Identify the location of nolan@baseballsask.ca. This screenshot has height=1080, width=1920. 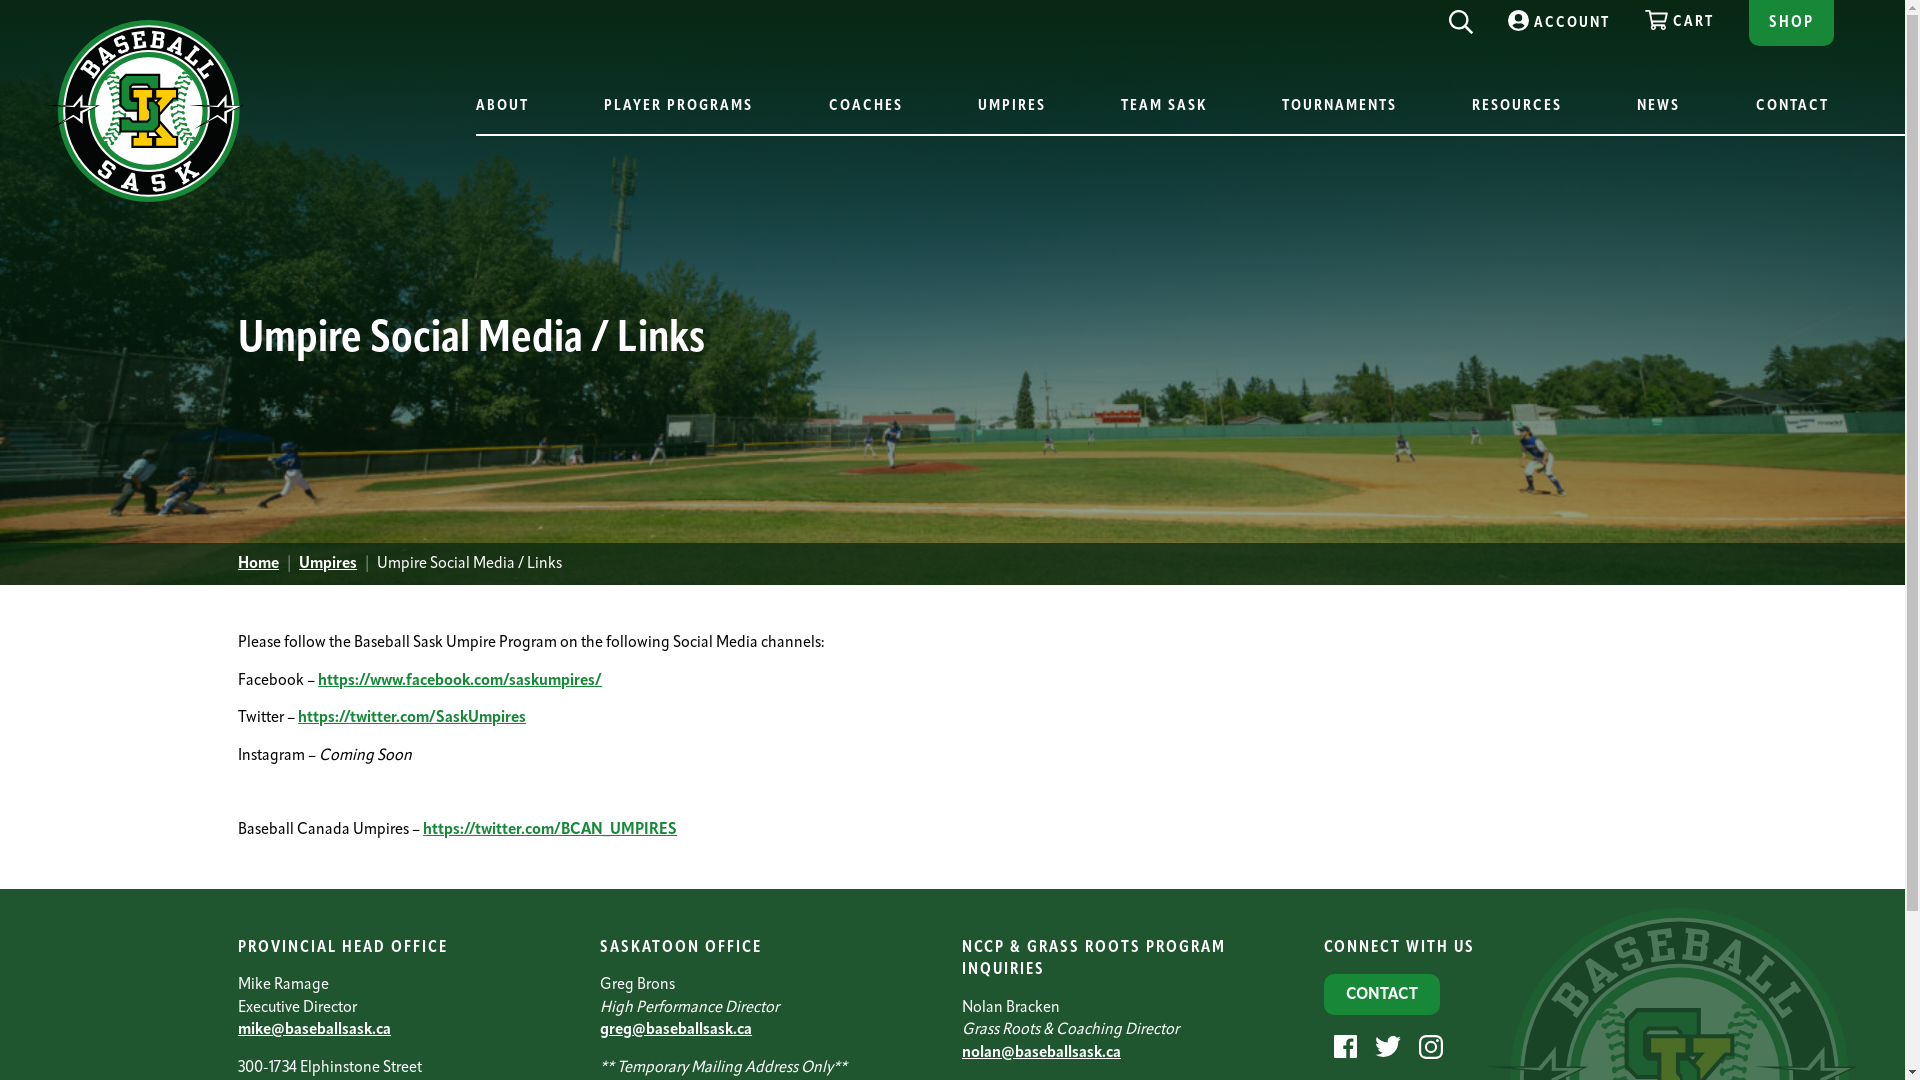
(1042, 1053).